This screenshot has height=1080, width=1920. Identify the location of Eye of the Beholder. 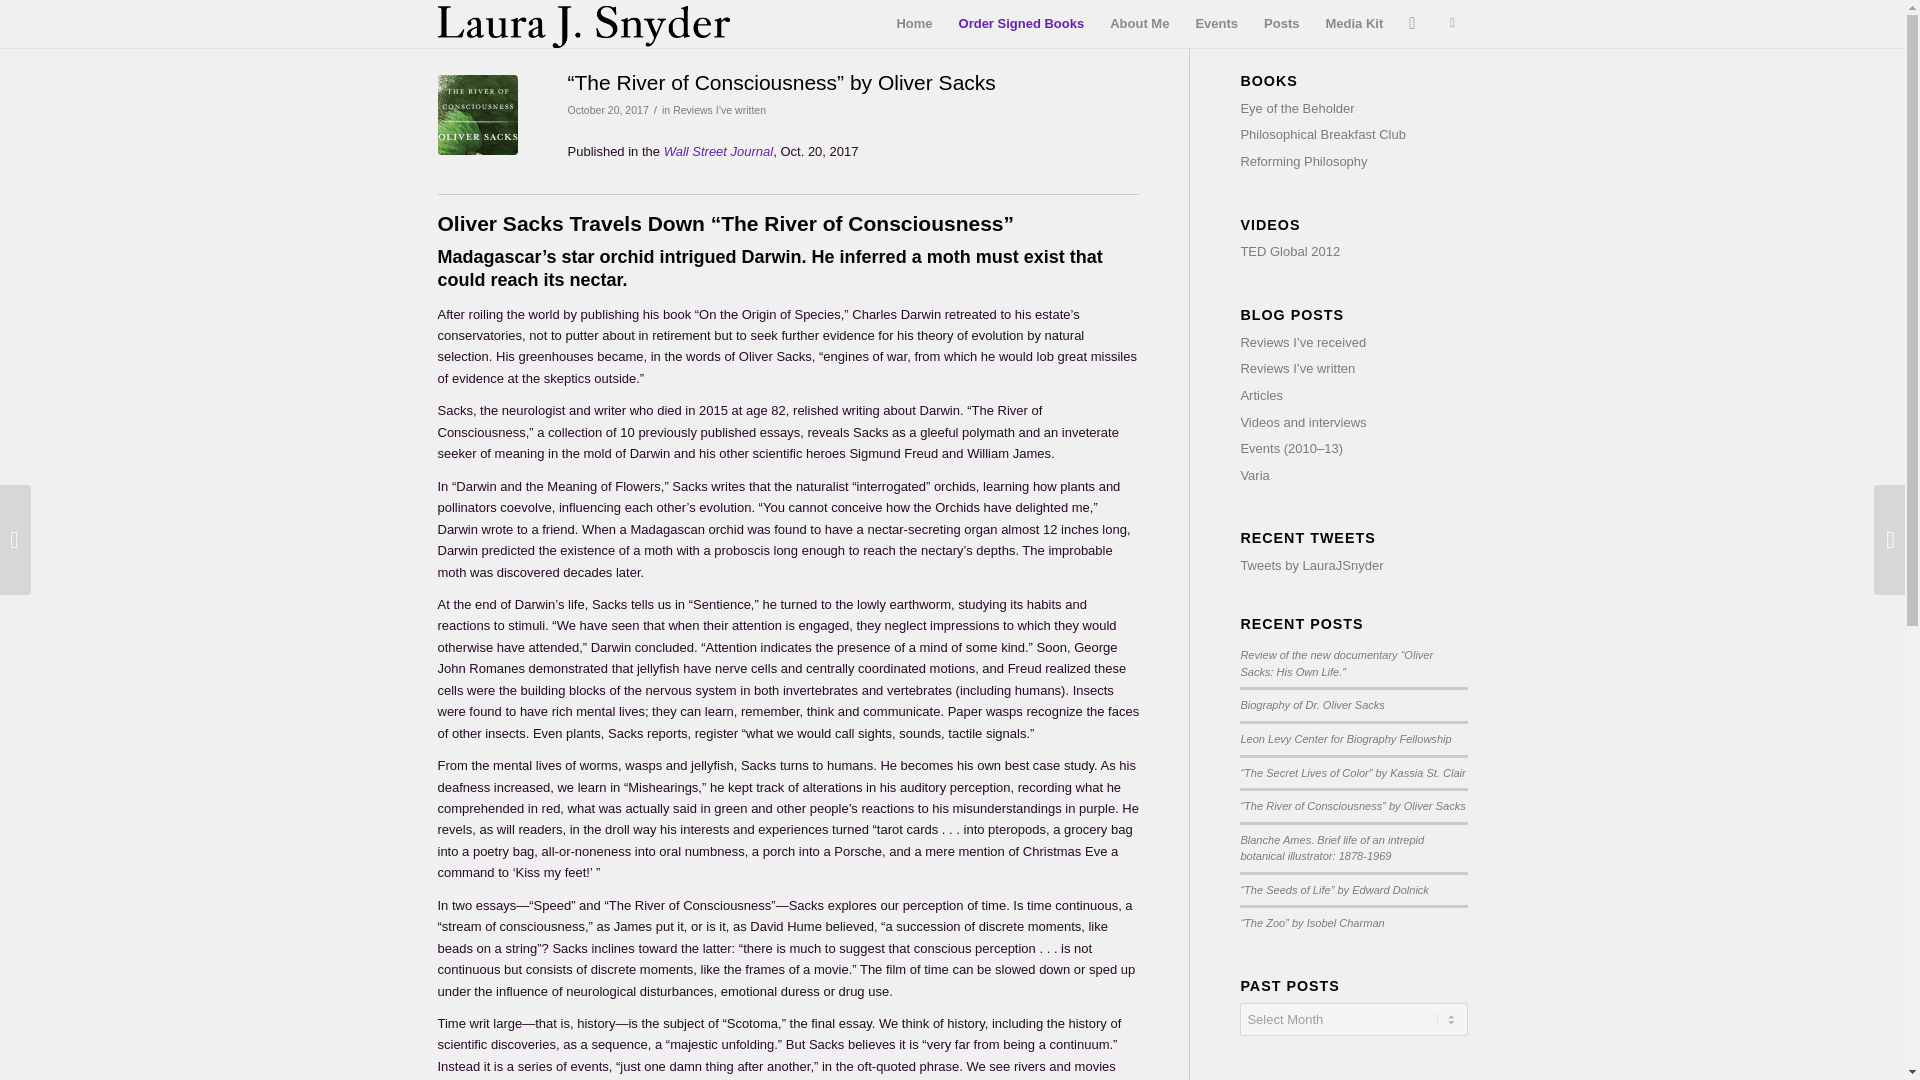
(1296, 108).